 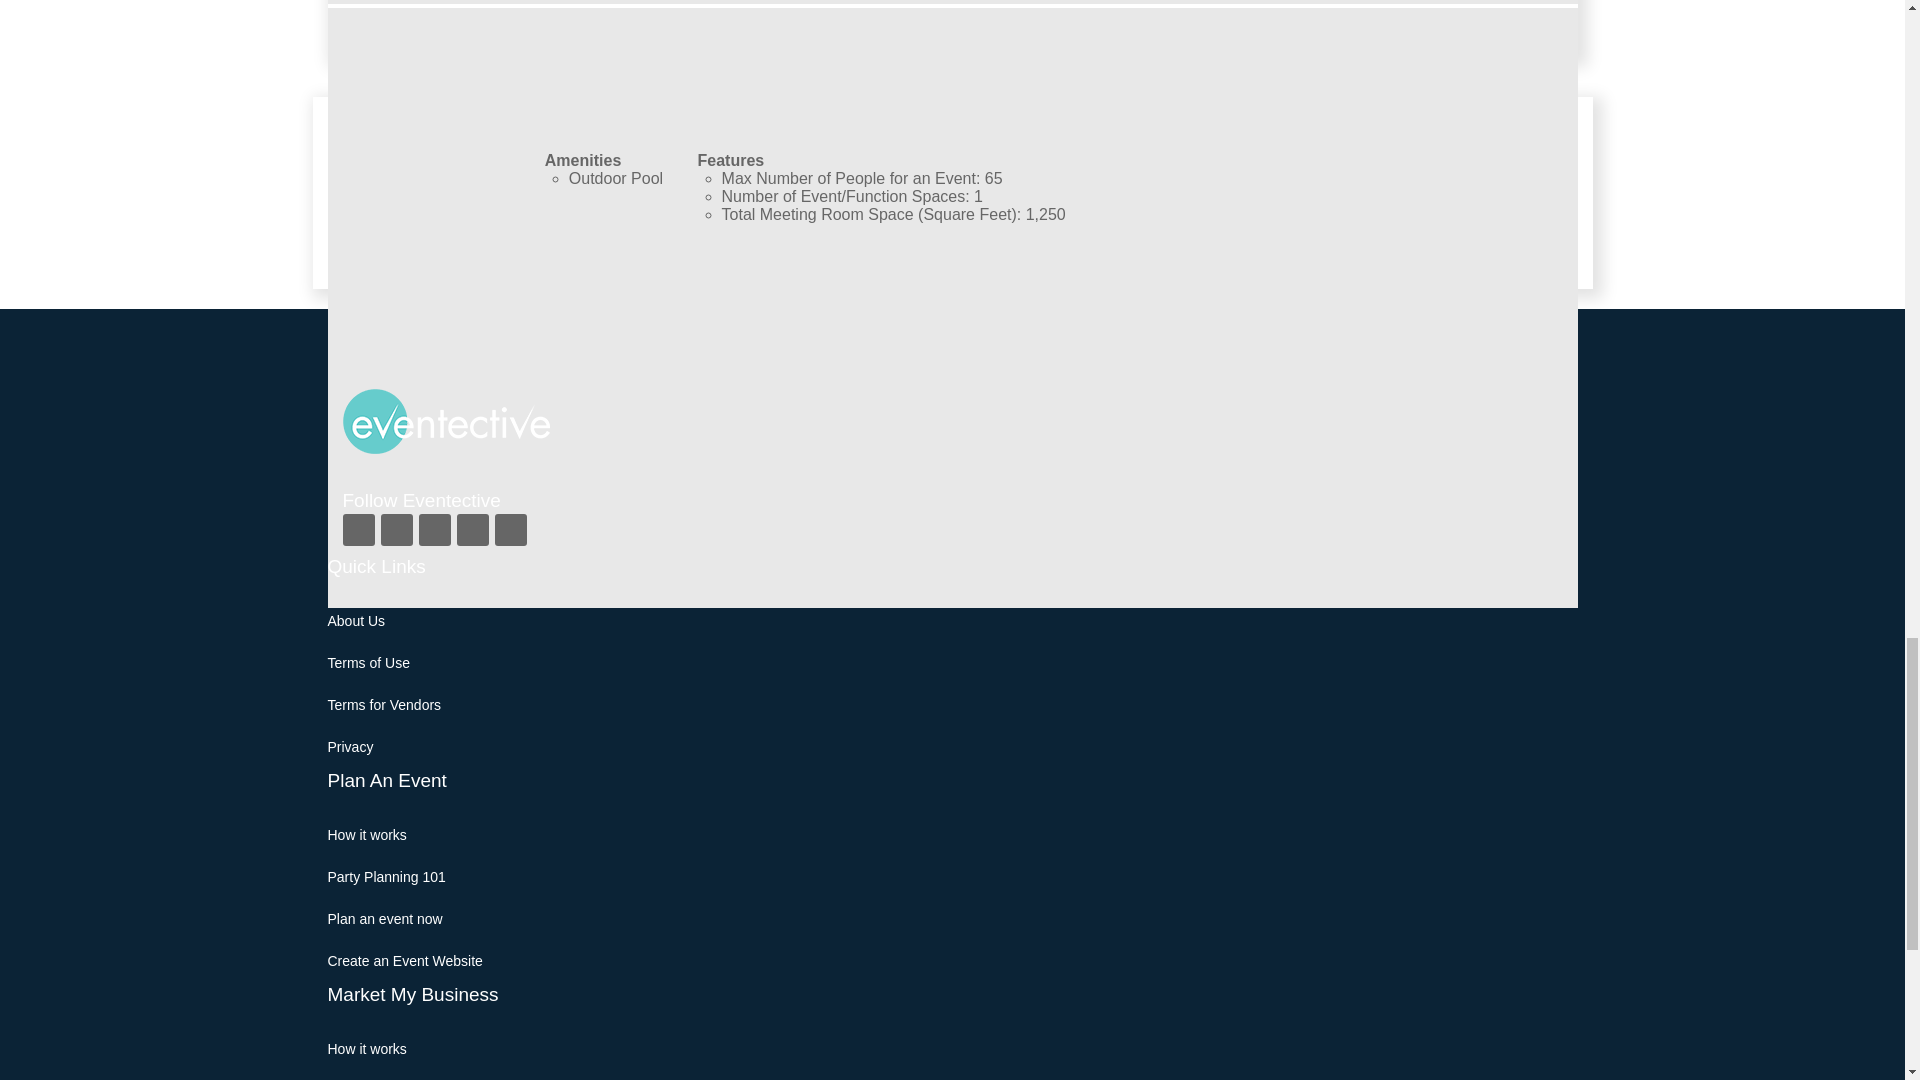 What do you see at coordinates (386, 918) in the screenshot?
I see `Plan an event now` at bounding box center [386, 918].